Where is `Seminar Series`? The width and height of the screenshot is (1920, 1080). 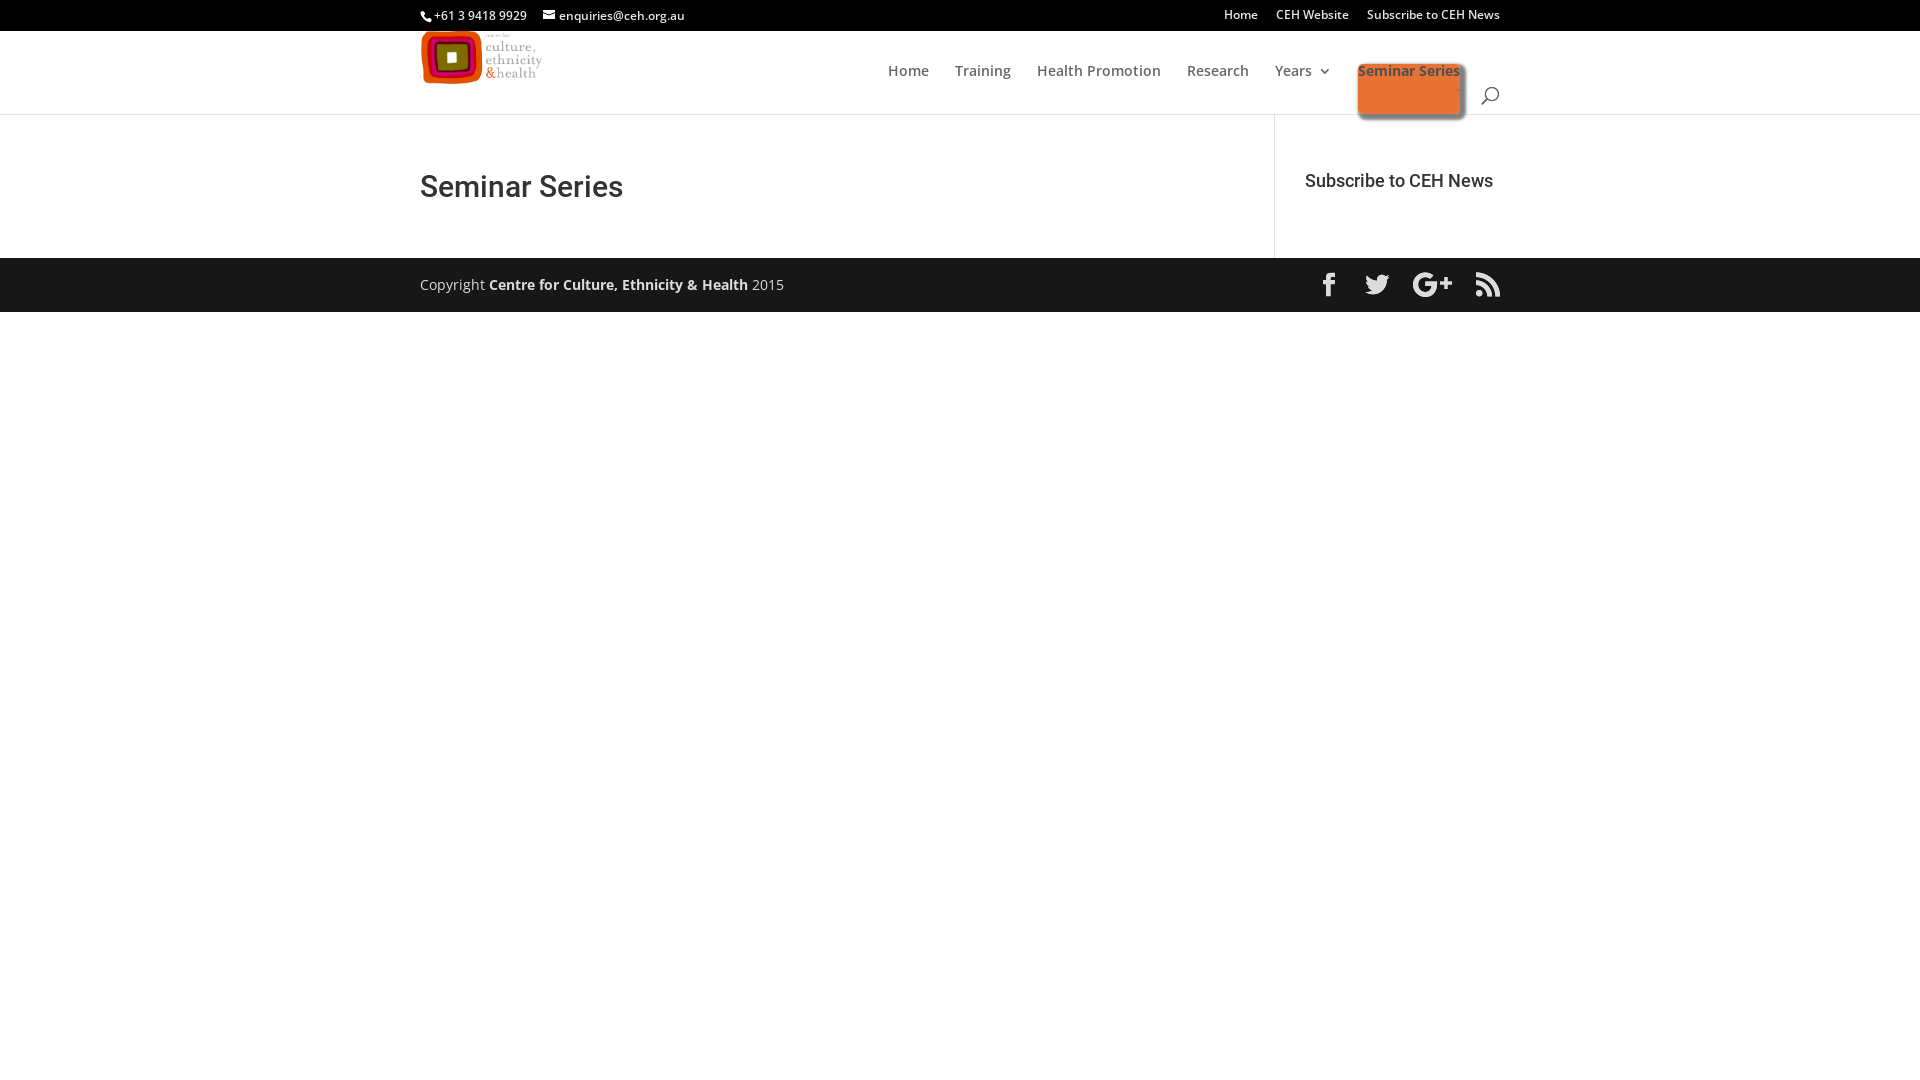
Seminar Series is located at coordinates (1409, 88).